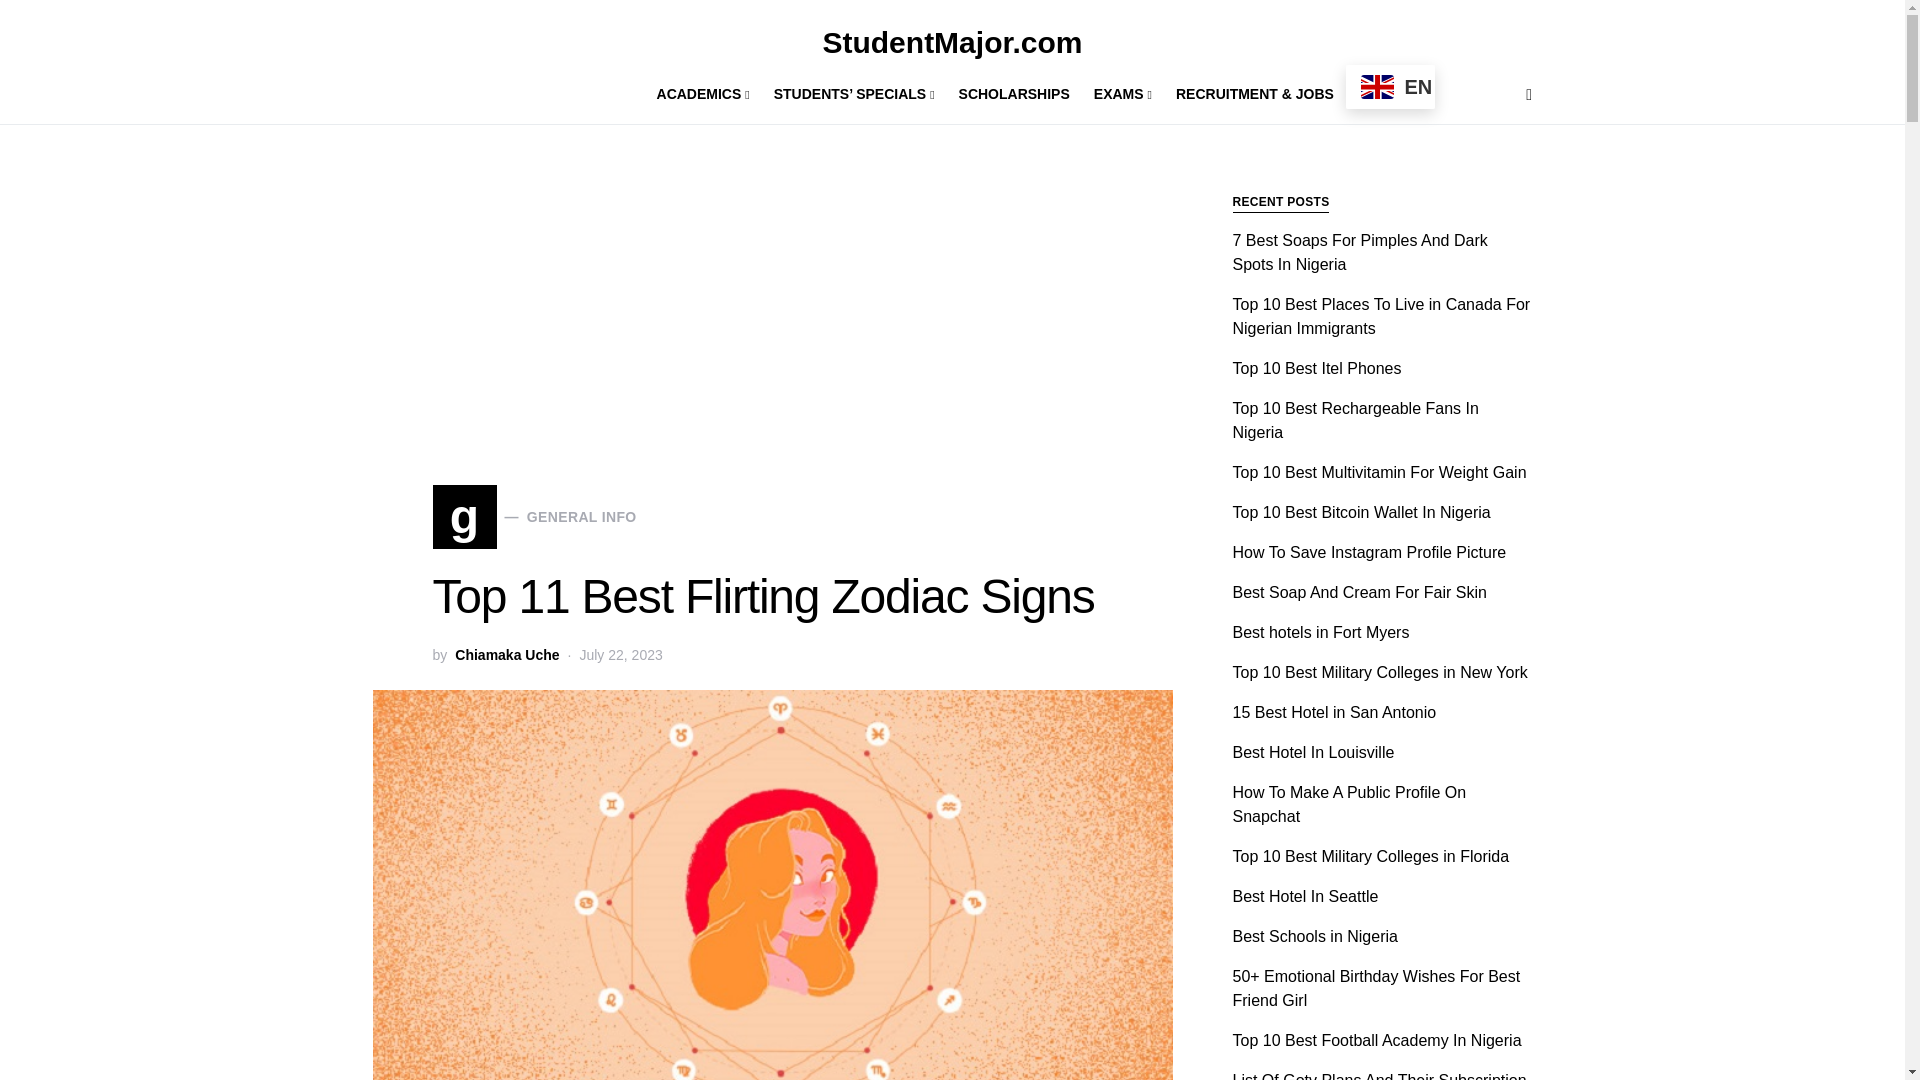 This screenshot has height=1080, width=1920. What do you see at coordinates (1014, 94) in the screenshot?
I see `SCHOLARSHIPS` at bounding box center [1014, 94].